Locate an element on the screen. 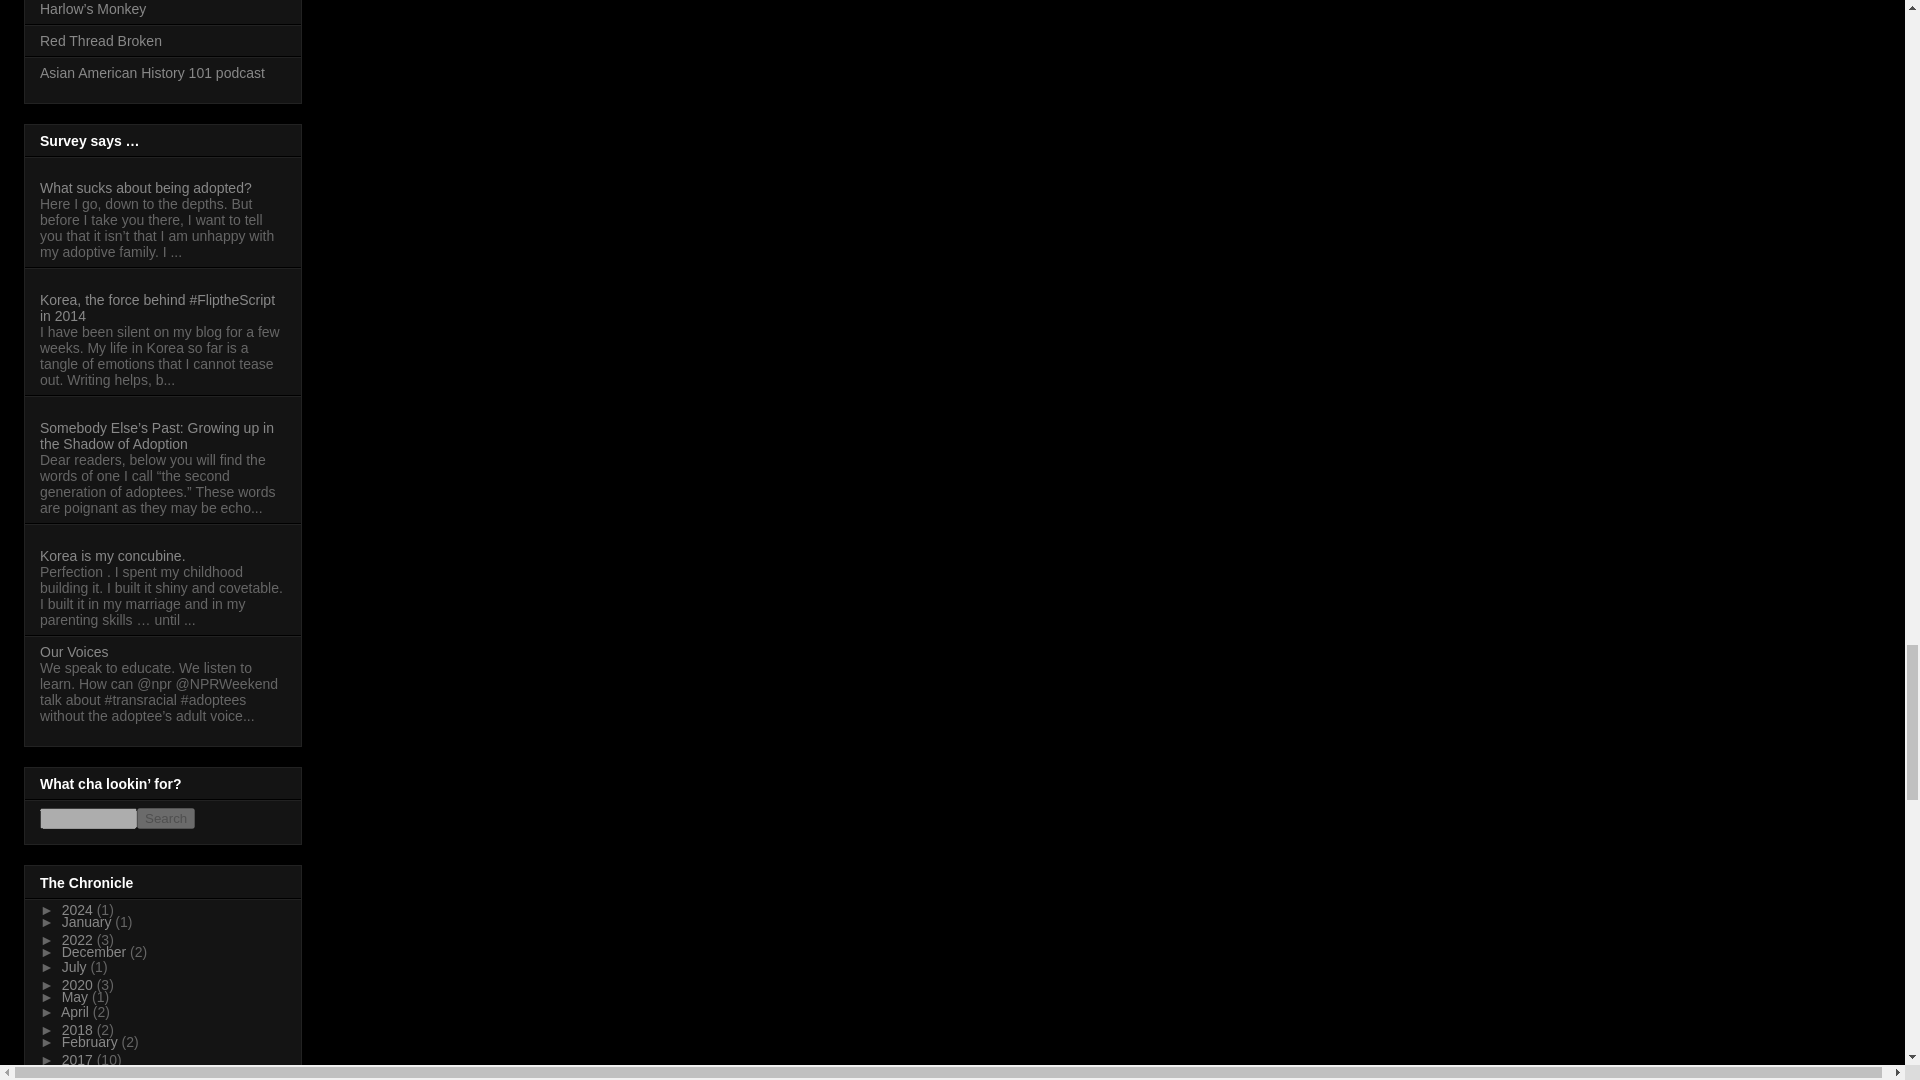 This screenshot has height=1080, width=1920. Search is located at coordinates (166, 818).